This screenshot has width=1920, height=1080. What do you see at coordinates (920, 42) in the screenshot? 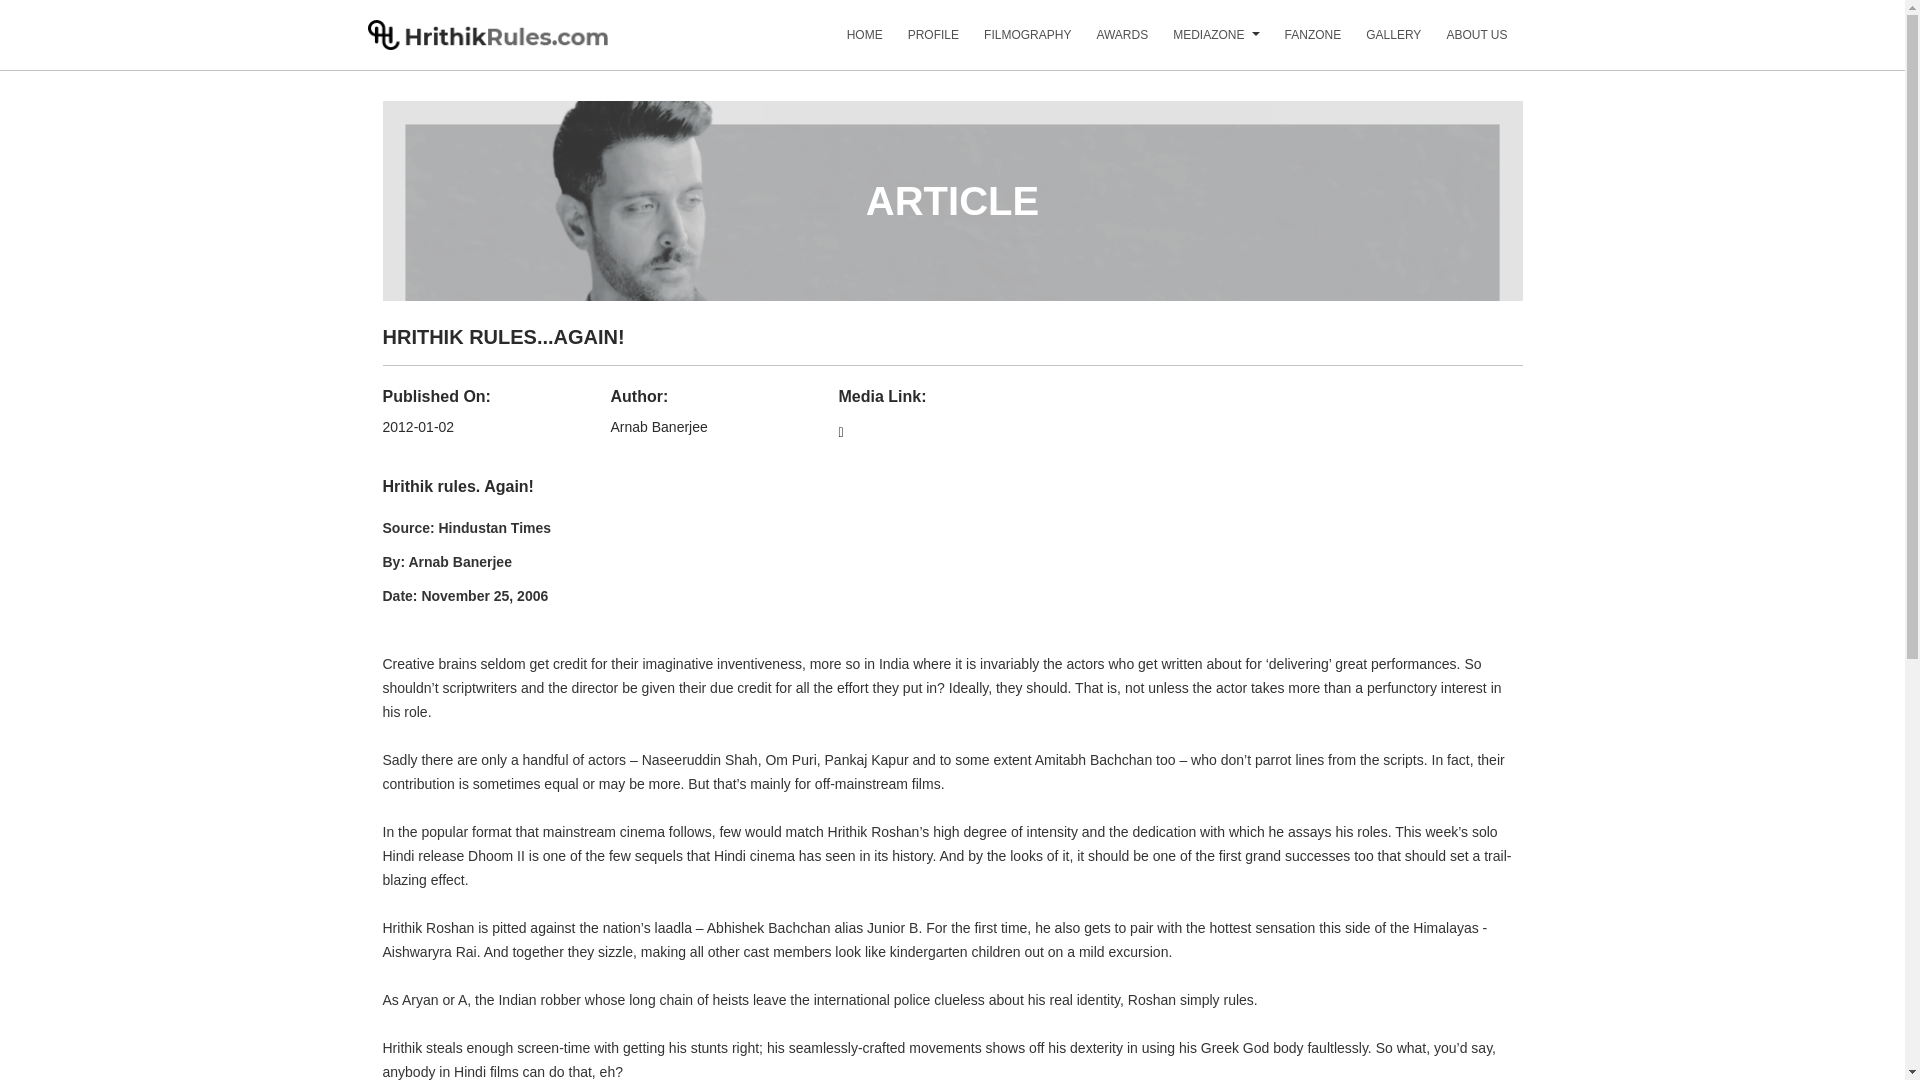
I see `PROFILE` at bounding box center [920, 42].